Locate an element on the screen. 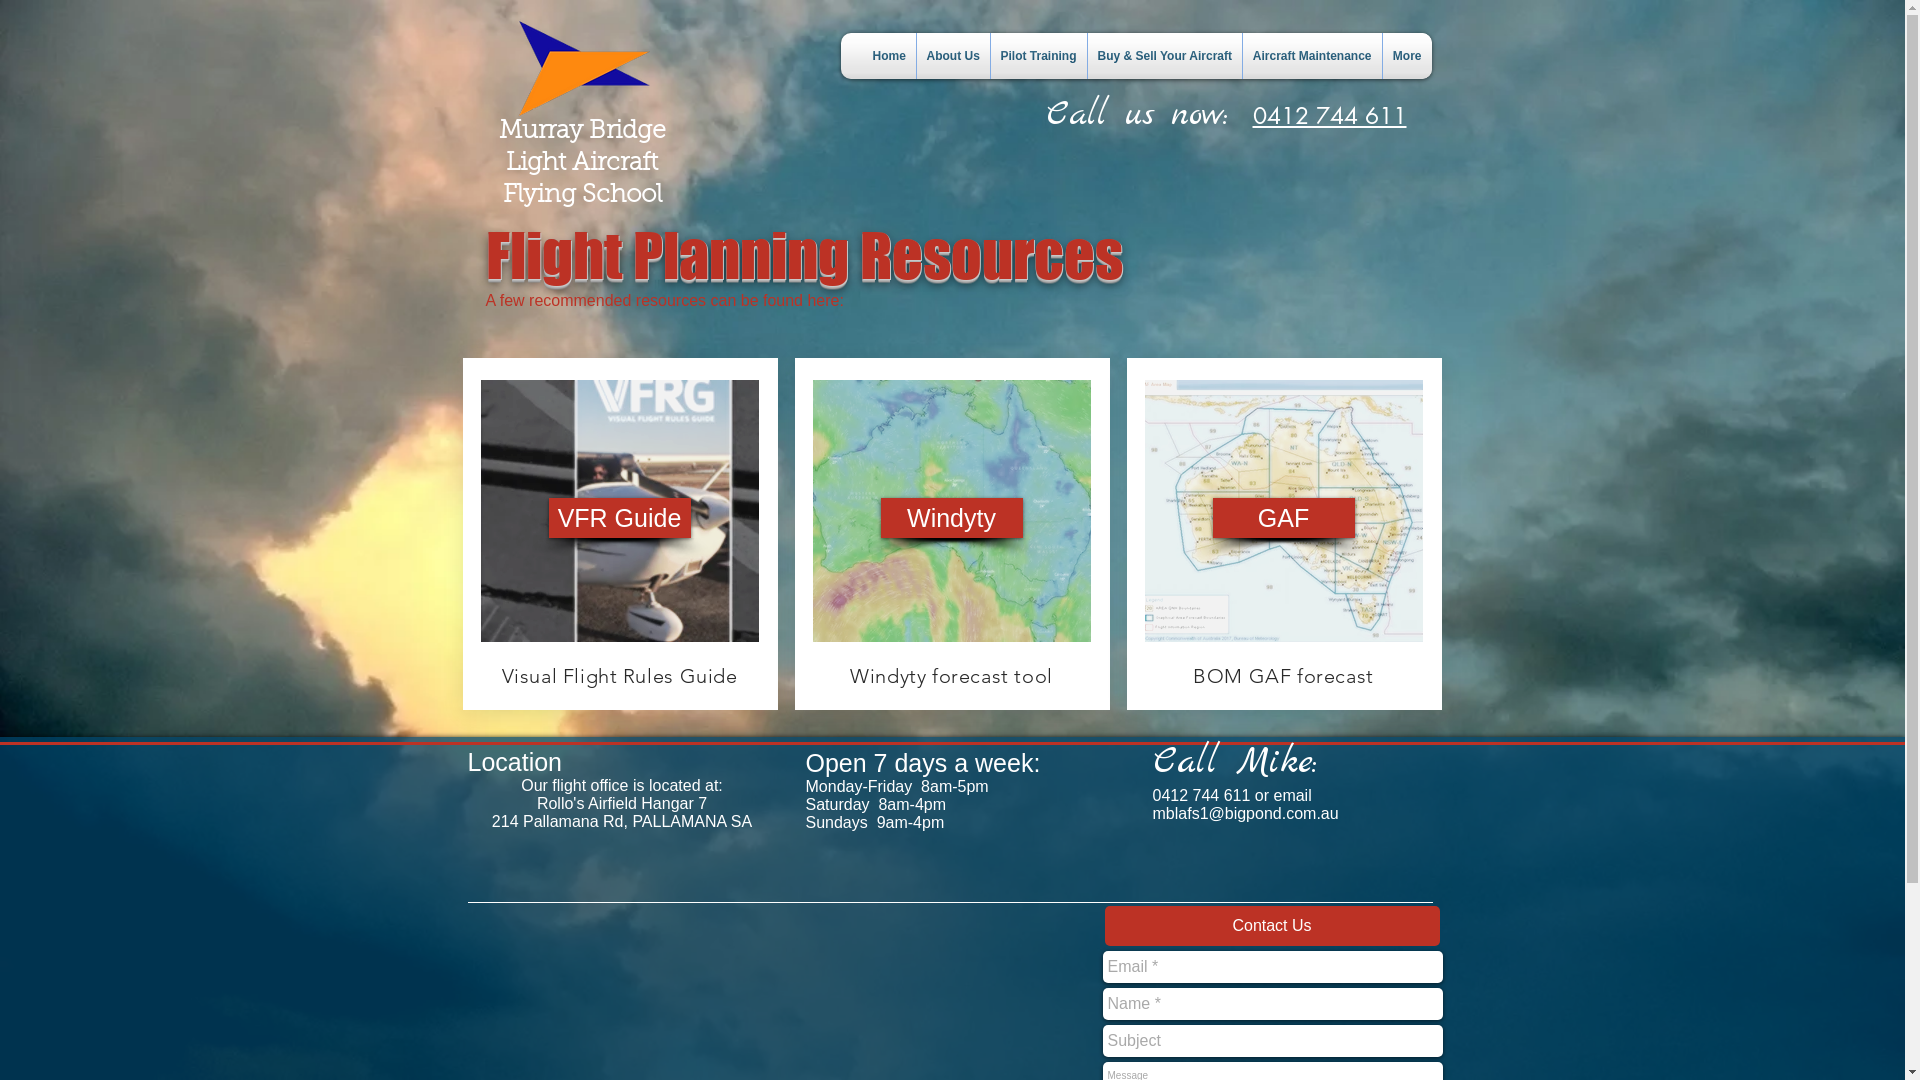 This screenshot has width=1920, height=1080. Aircraft Maintenance is located at coordinates (1312, 56).